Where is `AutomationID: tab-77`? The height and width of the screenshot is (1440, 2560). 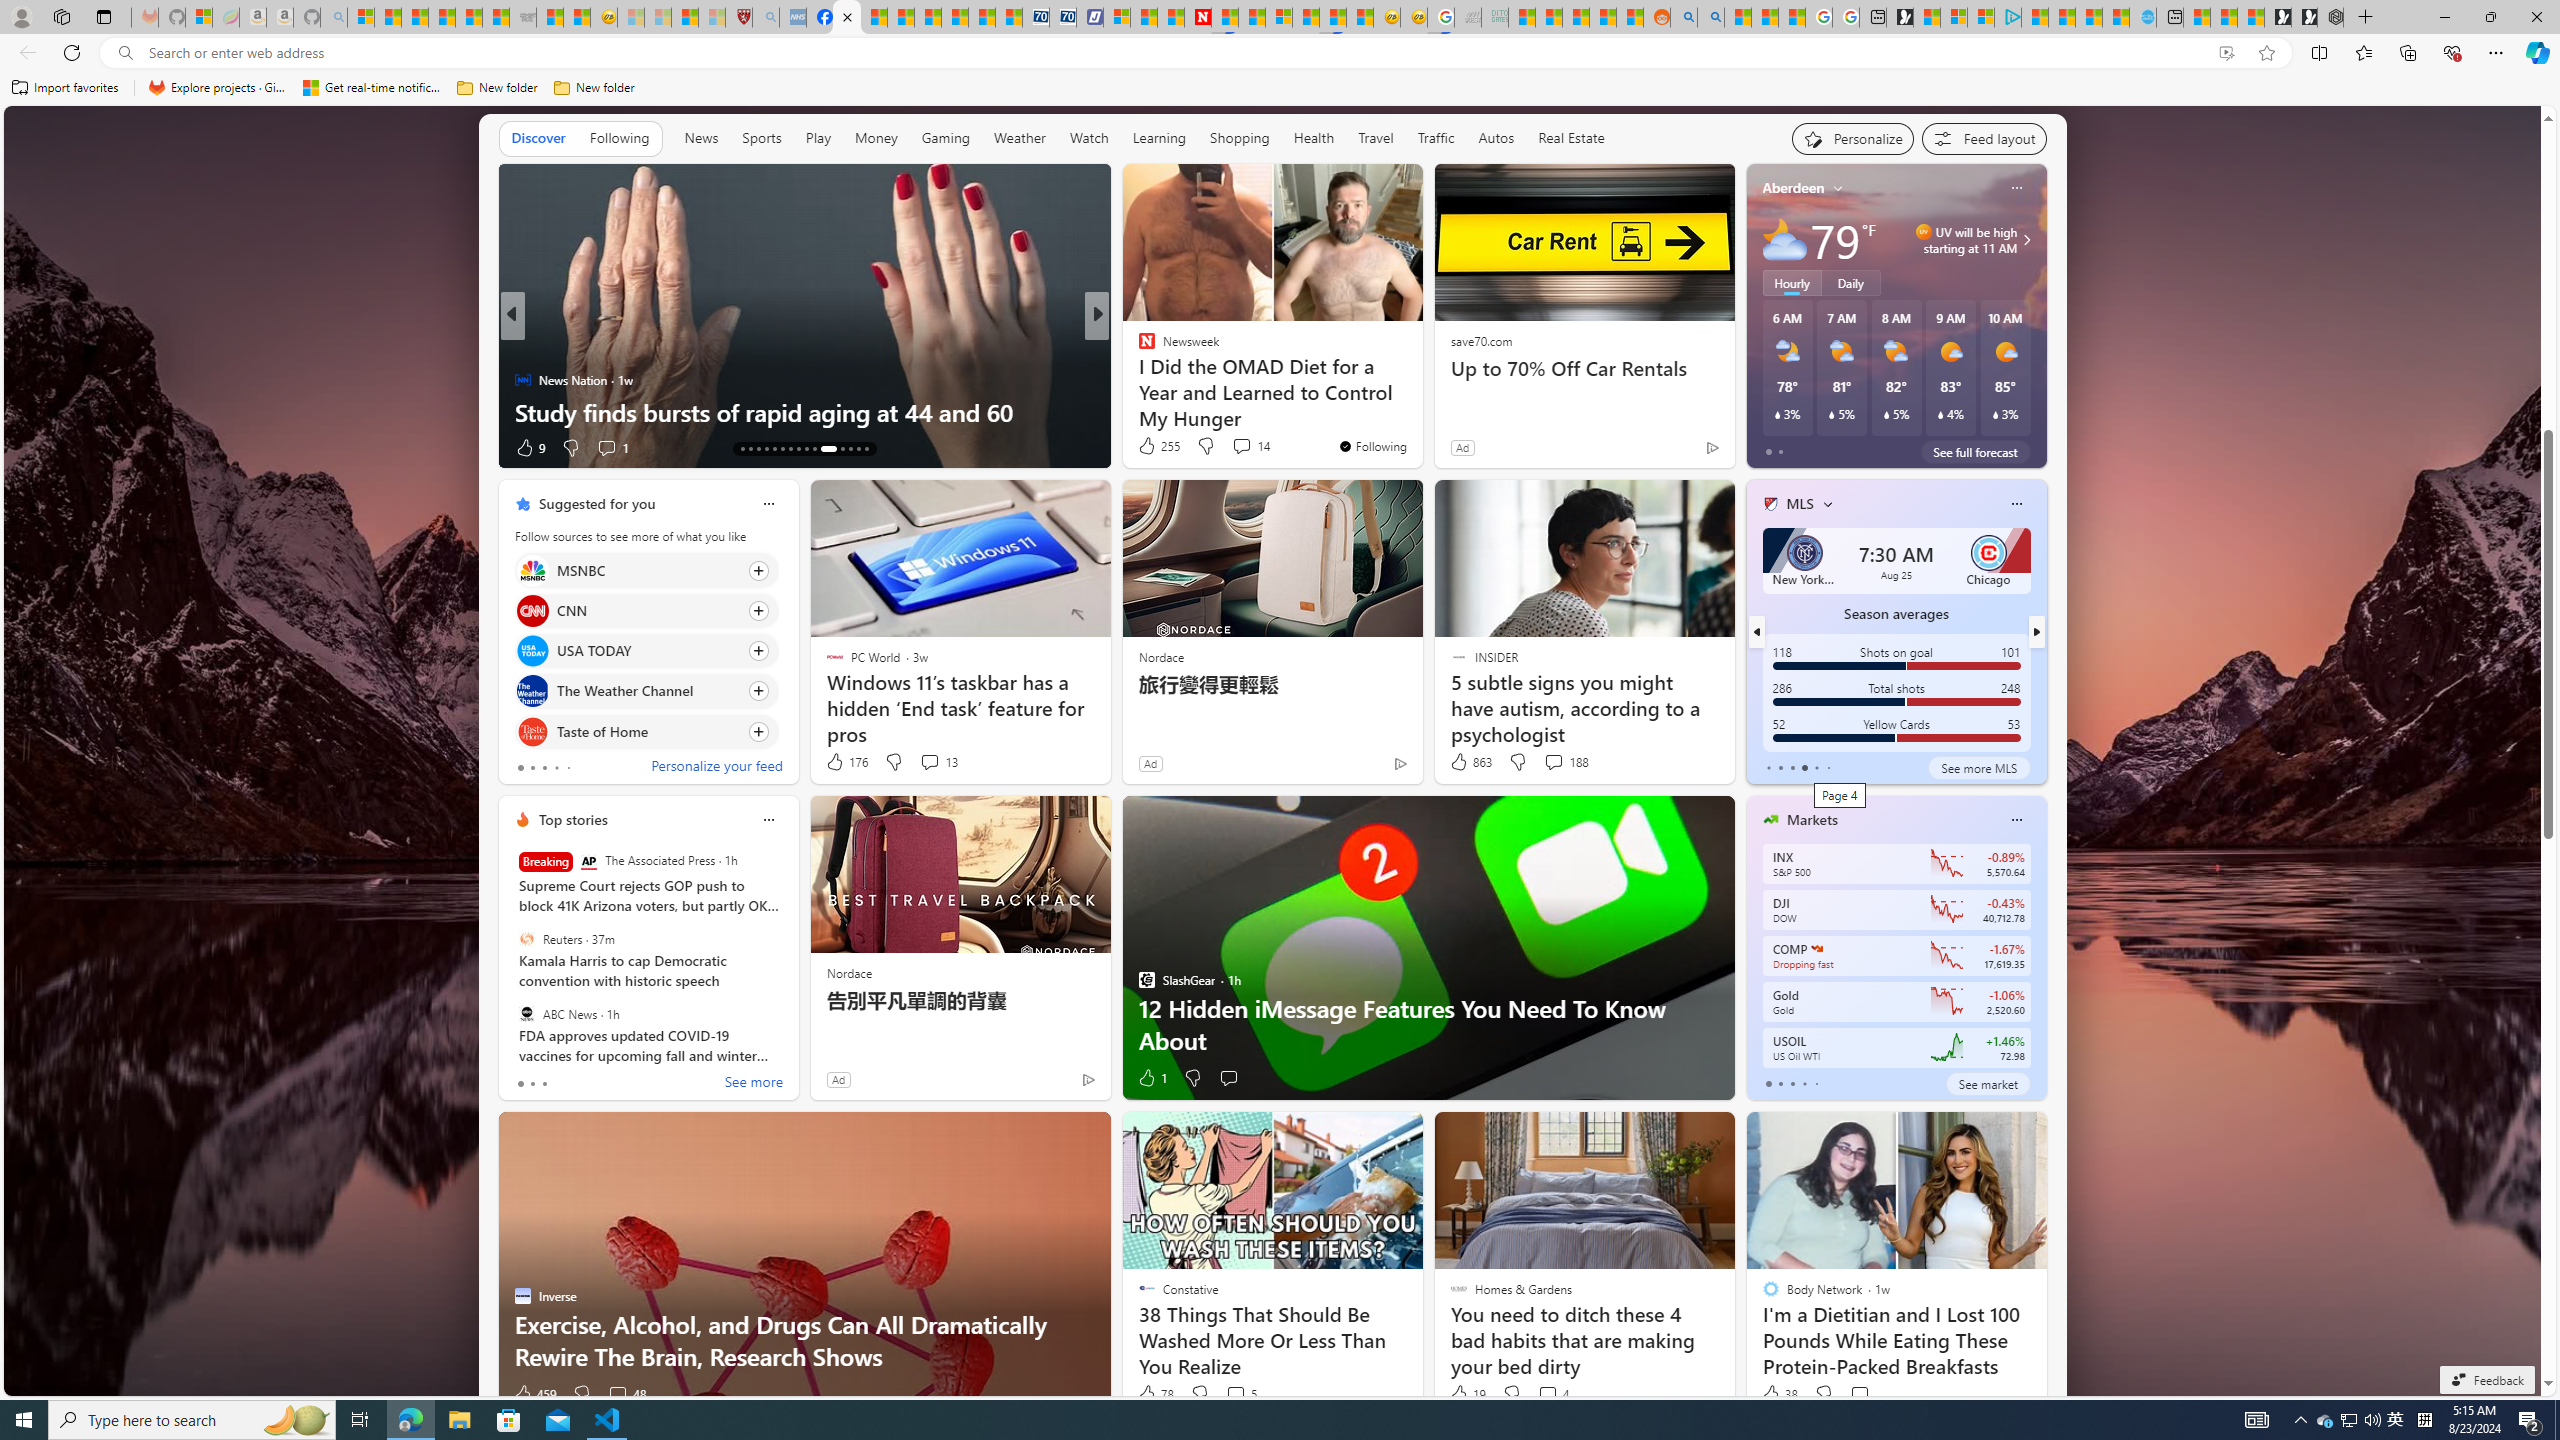 AutomationID: tab-77 is located at coordinates (836, 449).